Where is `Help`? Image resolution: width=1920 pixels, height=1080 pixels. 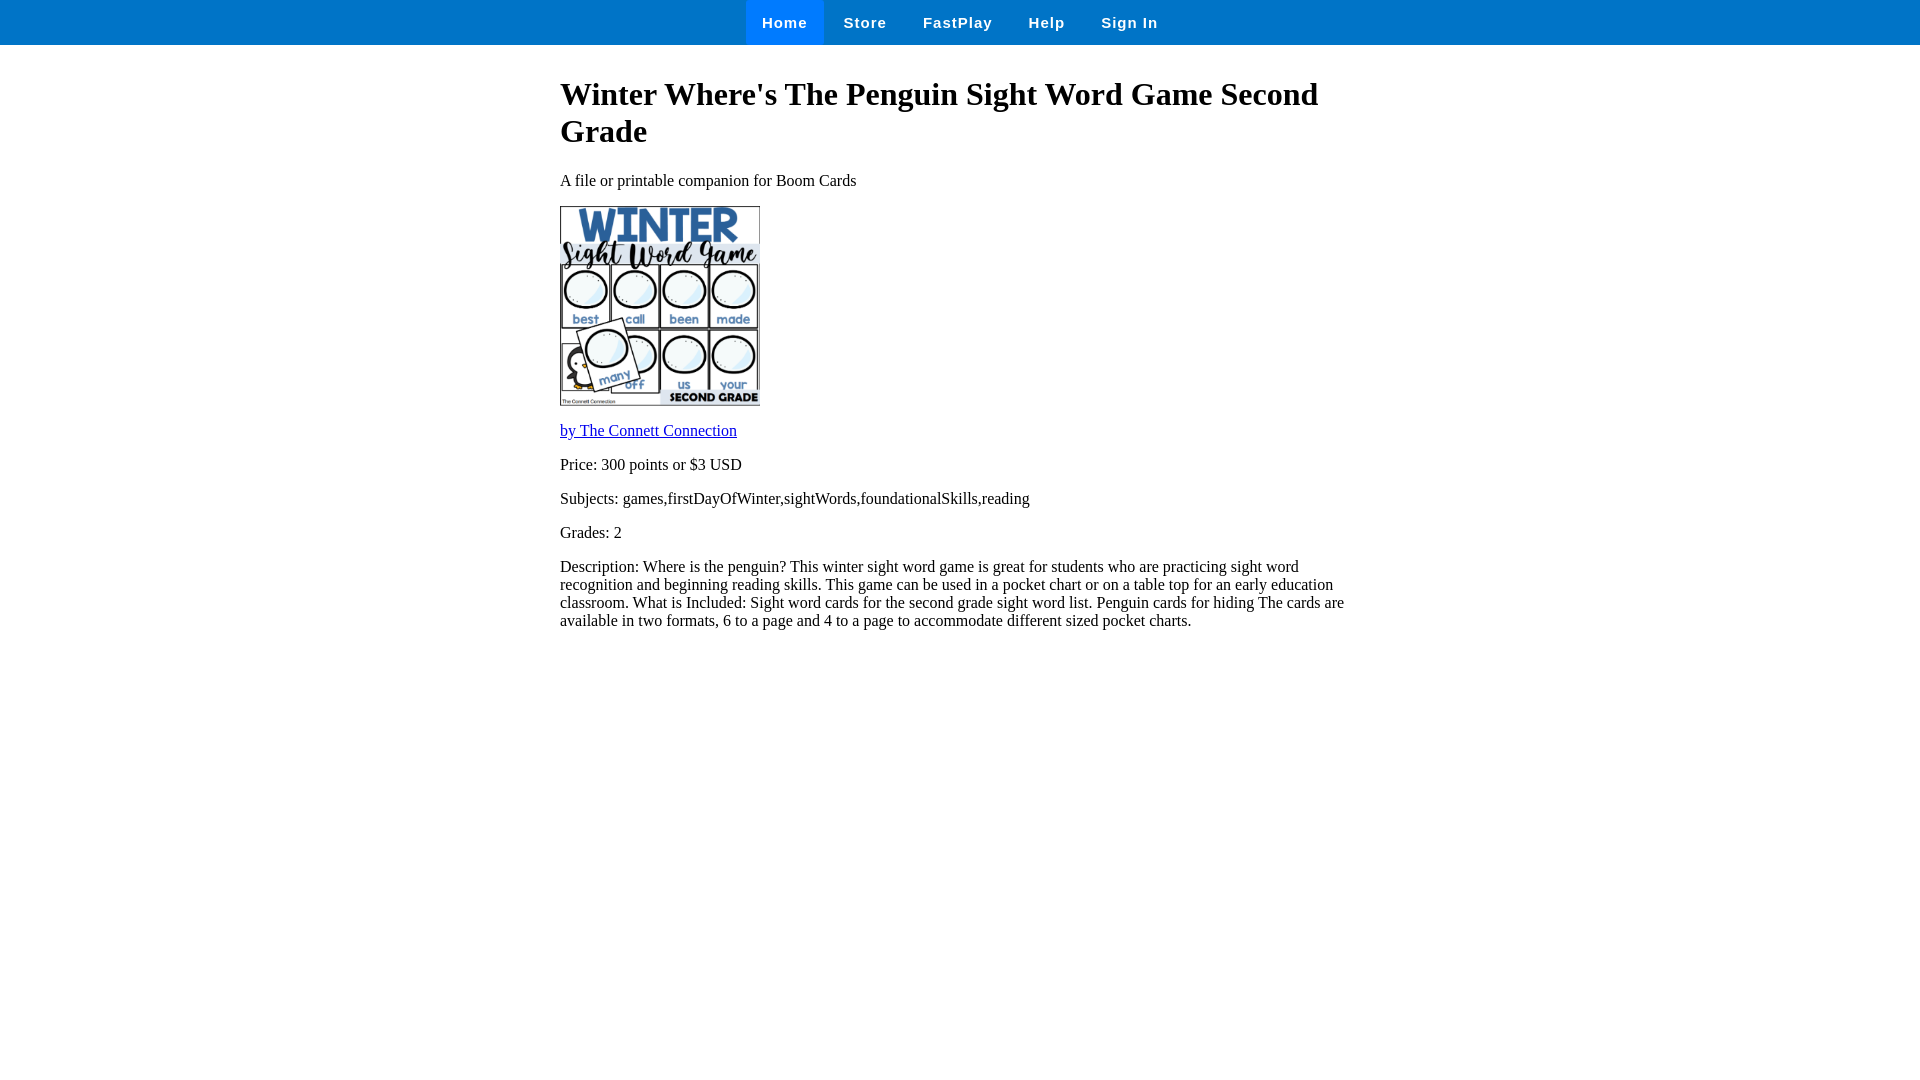 Help is located at coordinates (1048, 22).